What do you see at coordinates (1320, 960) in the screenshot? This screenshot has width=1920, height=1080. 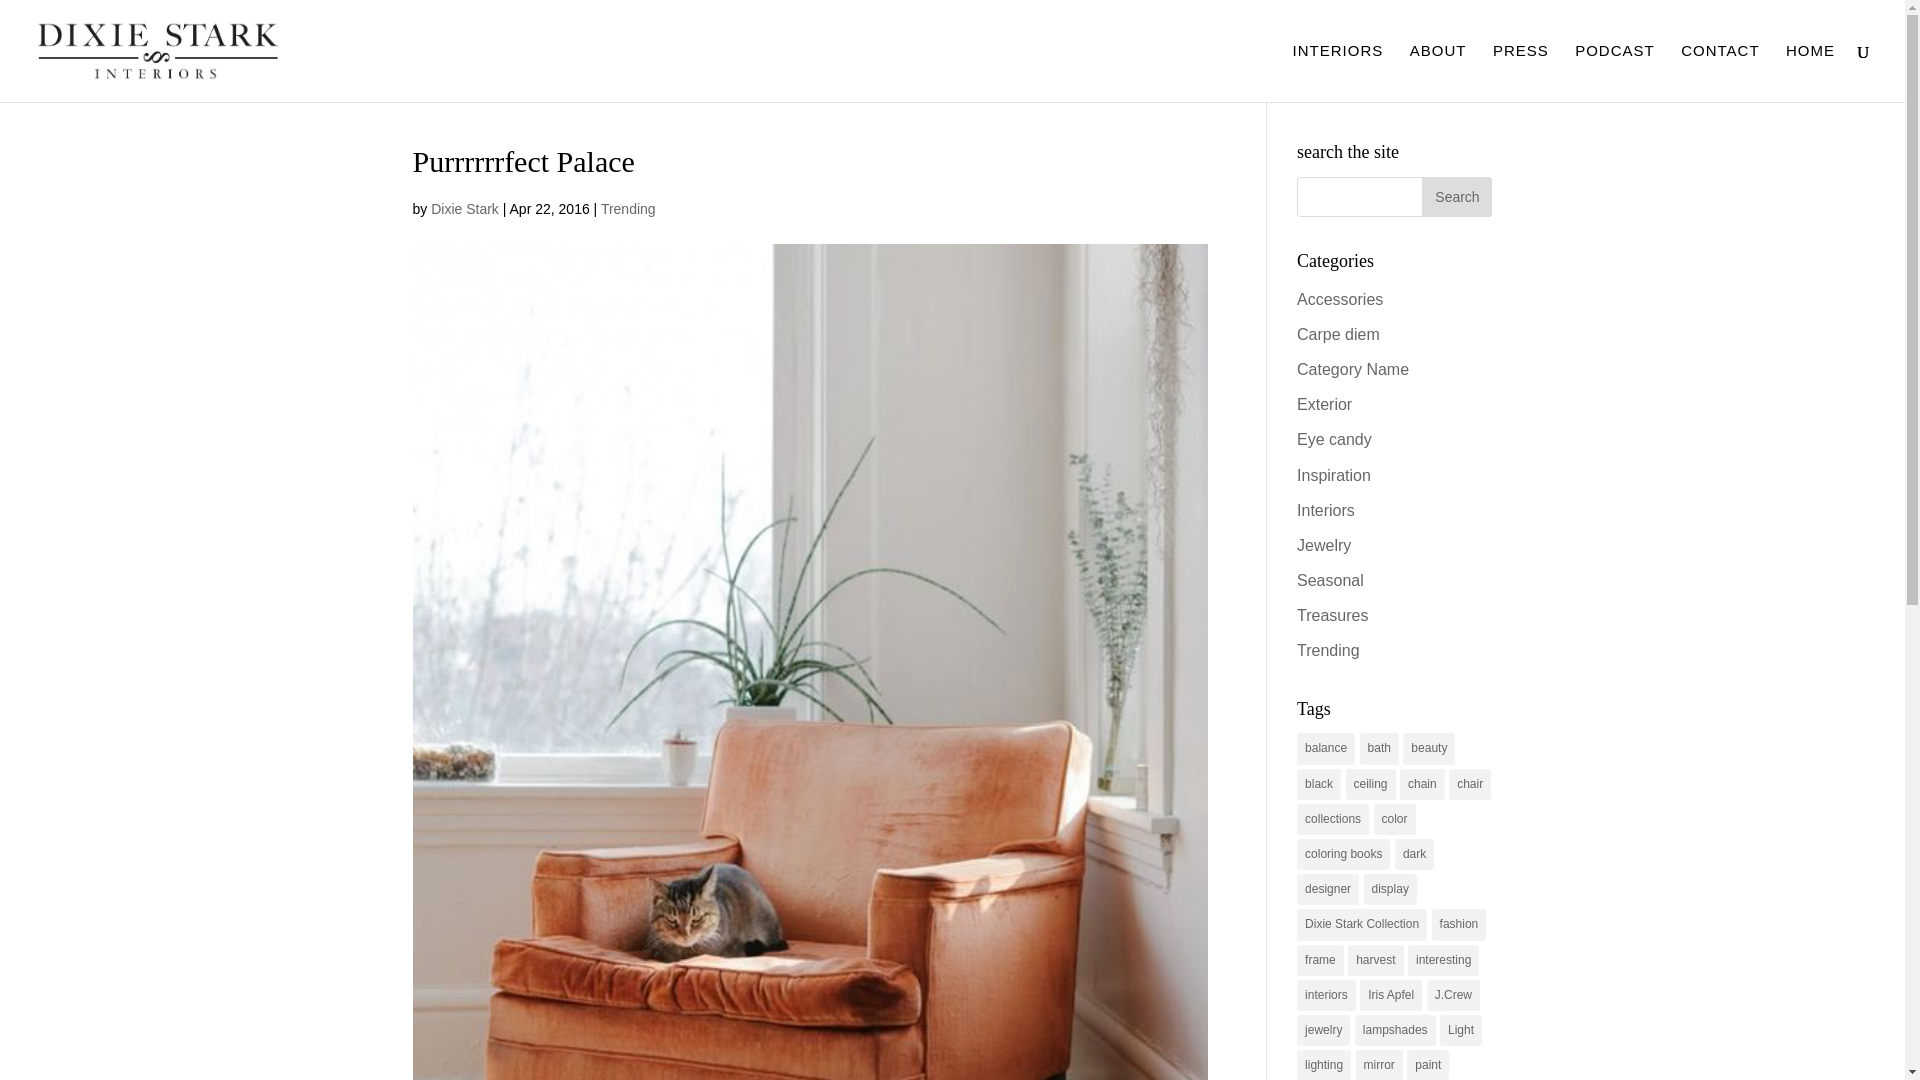 I see `frame` at bounding box center [1320, 960].